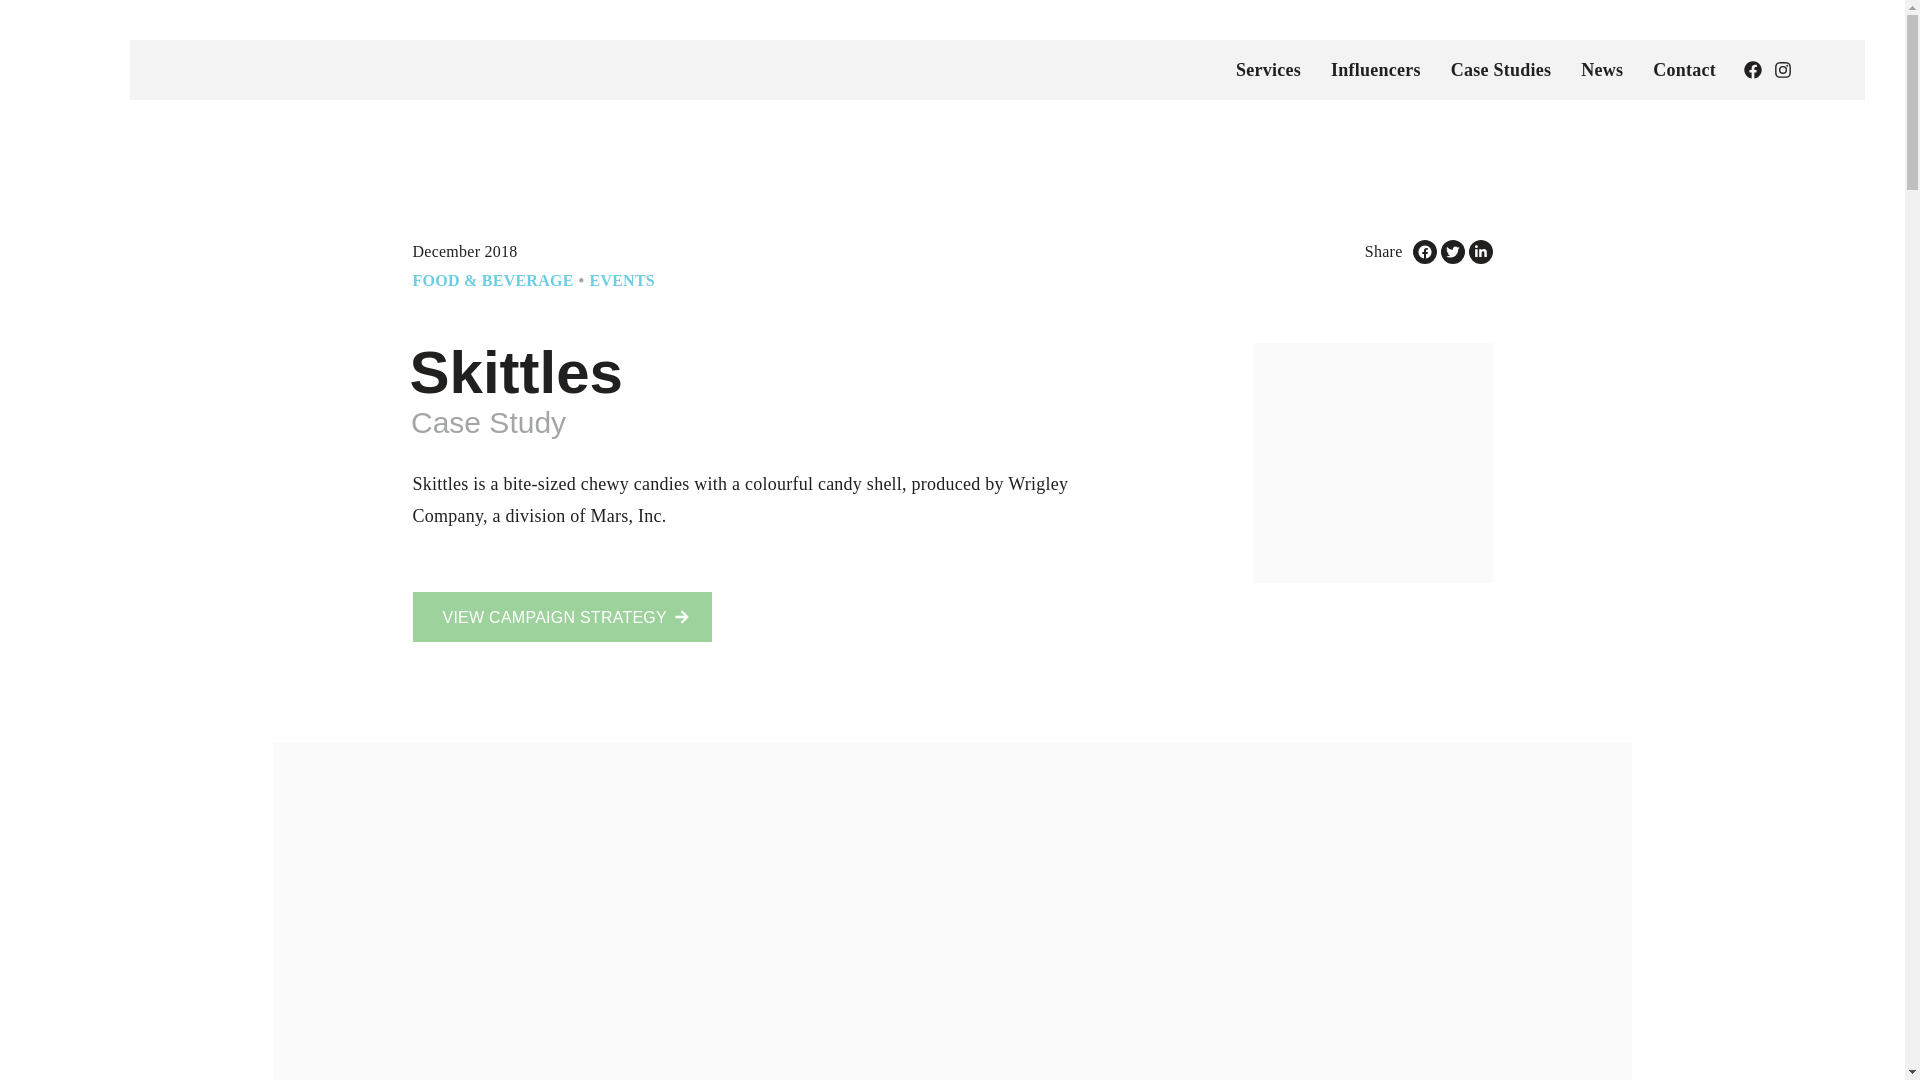 The image size is (1920, 1080). Describe the element at coordinates (1375, 70) in the screenshot. I see `Influencers` at that location.